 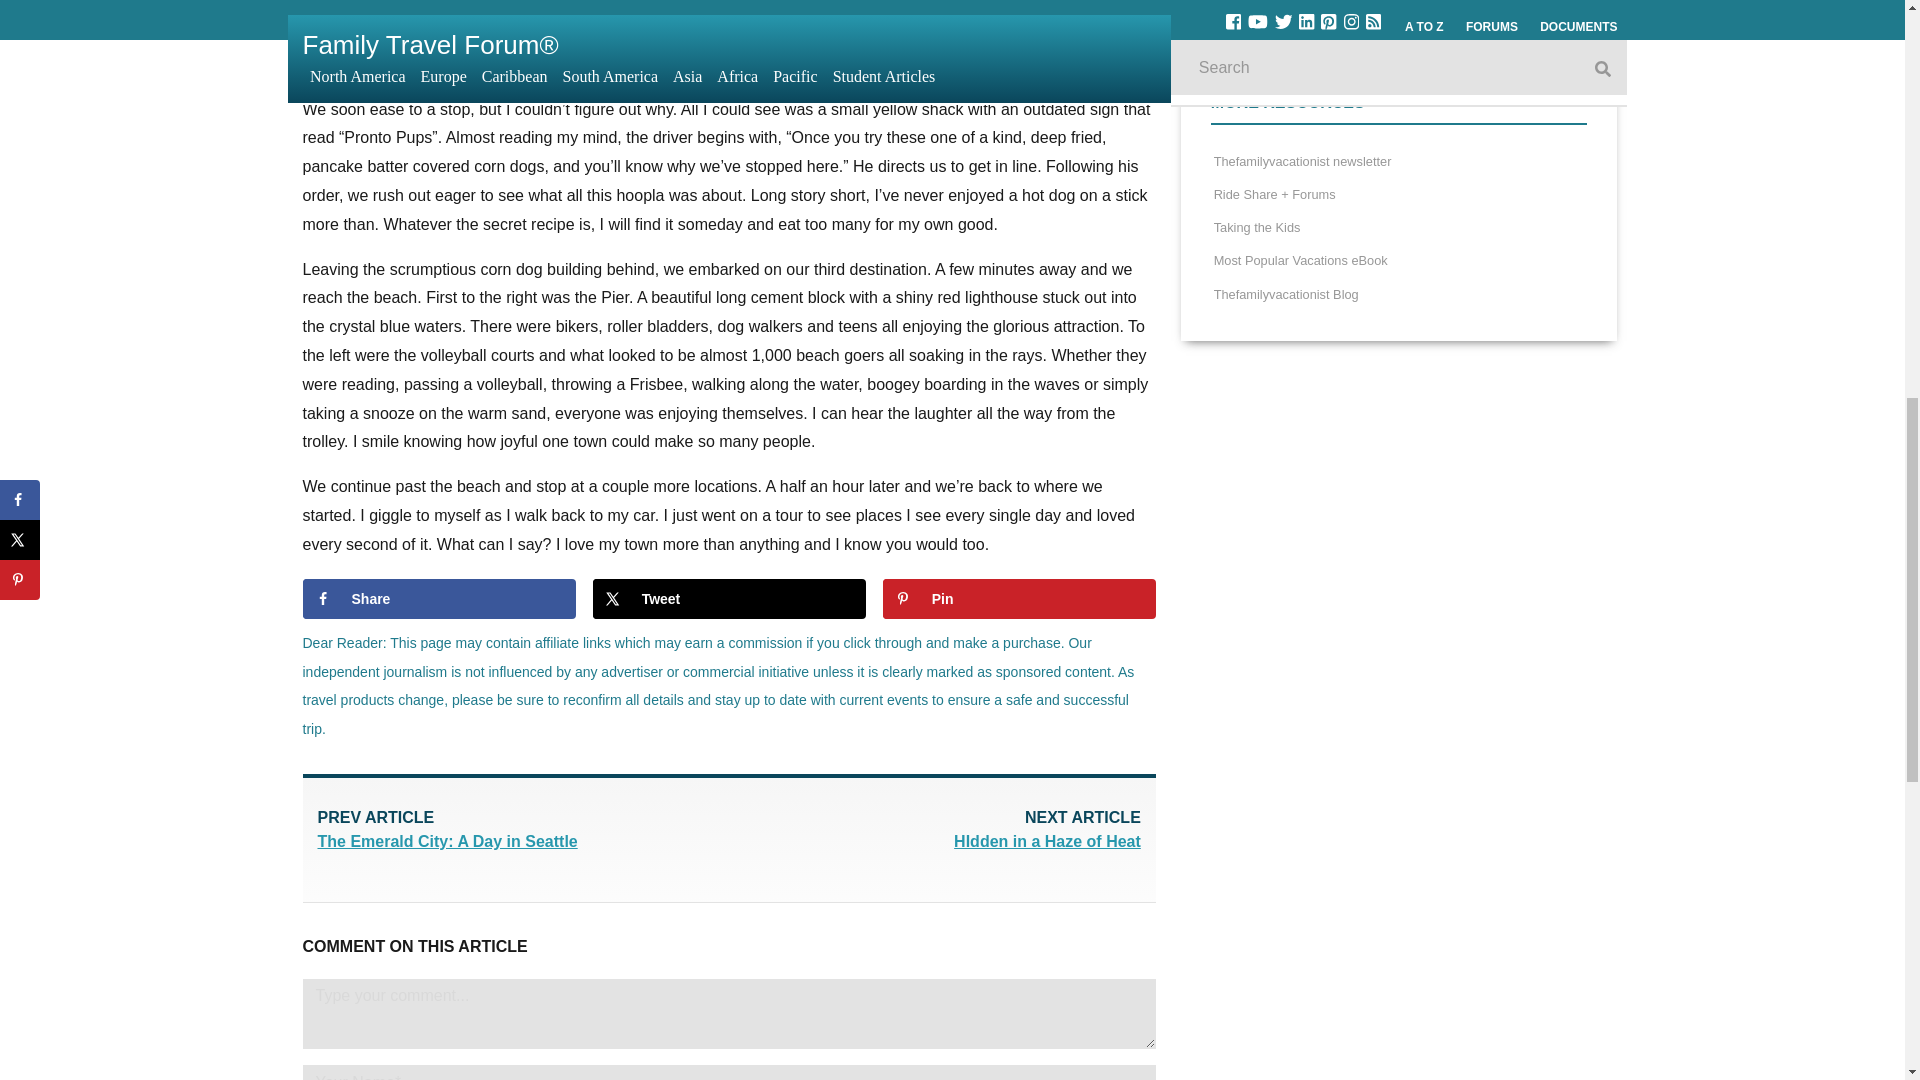 What do you see at coordinates (729, 598) in the screenshot?
I see `Share on X` at bounding box center [729, 598].